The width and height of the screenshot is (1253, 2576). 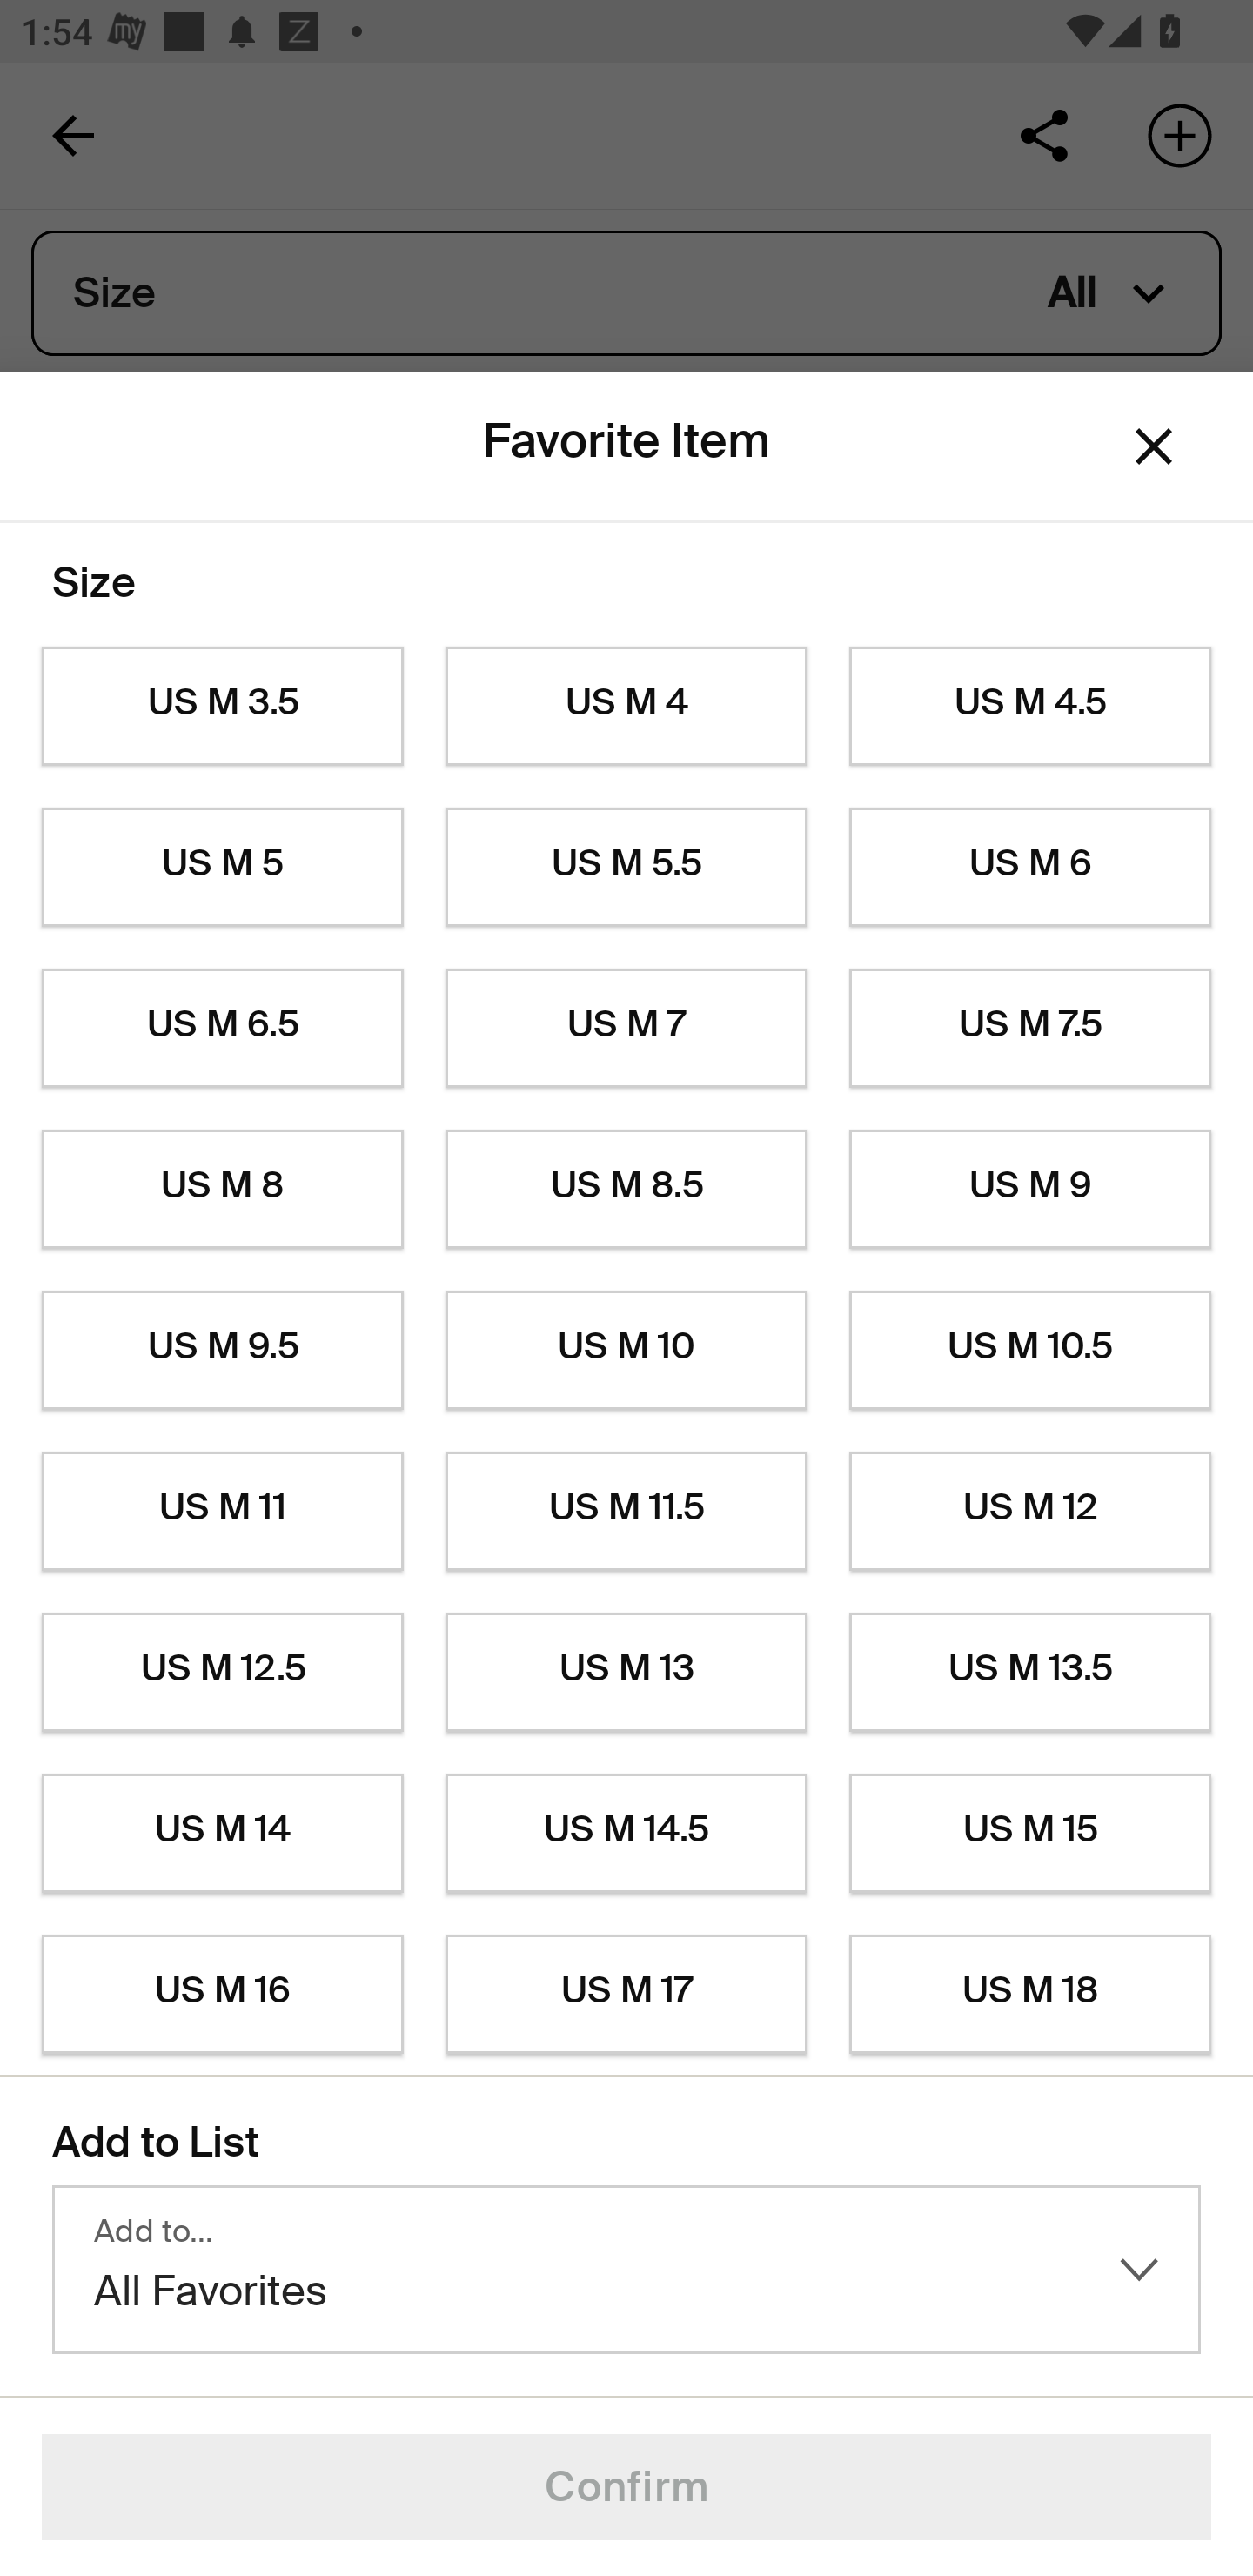 What do you see at coordinates (1030, 1673) in the screenshot?
I see `US M 13.5` at bounding box center [1030, 1673].